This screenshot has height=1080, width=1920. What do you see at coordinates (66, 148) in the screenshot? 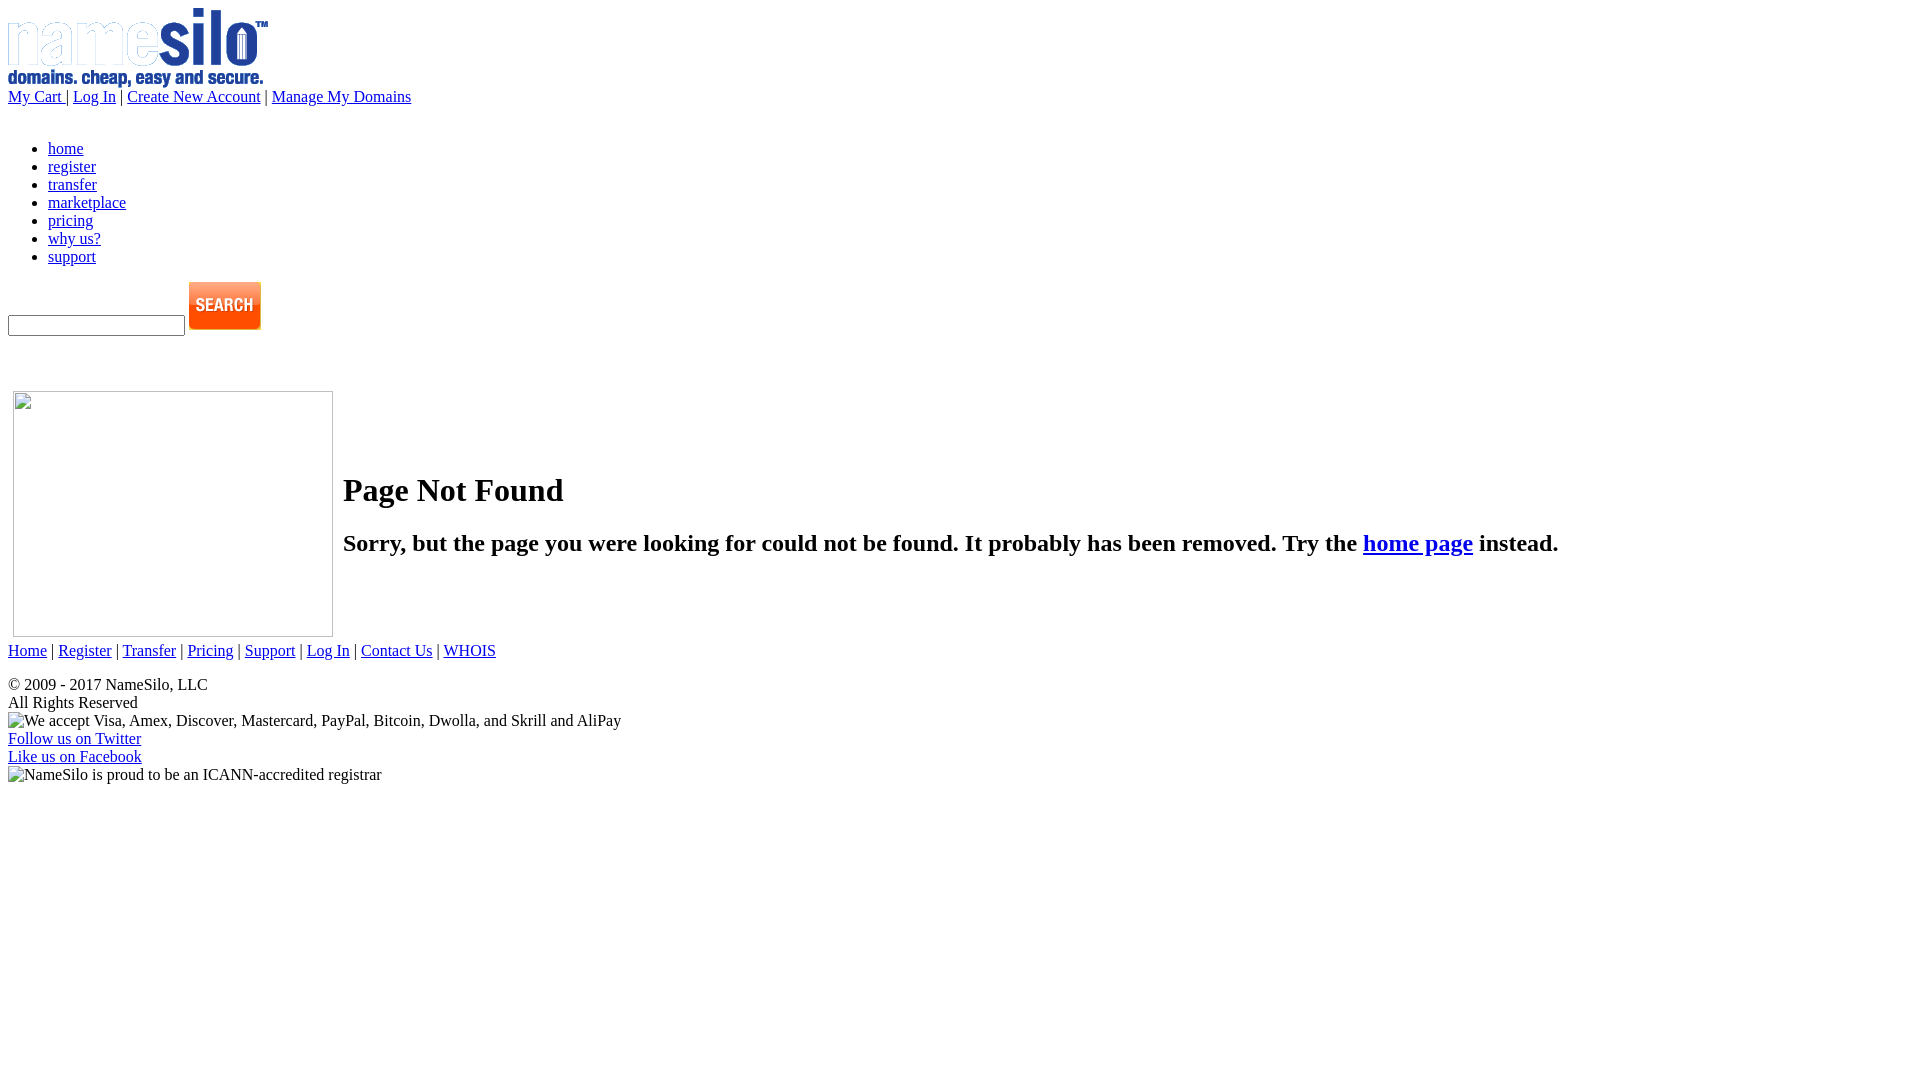
I see `home` at bounding box center [66, 148].